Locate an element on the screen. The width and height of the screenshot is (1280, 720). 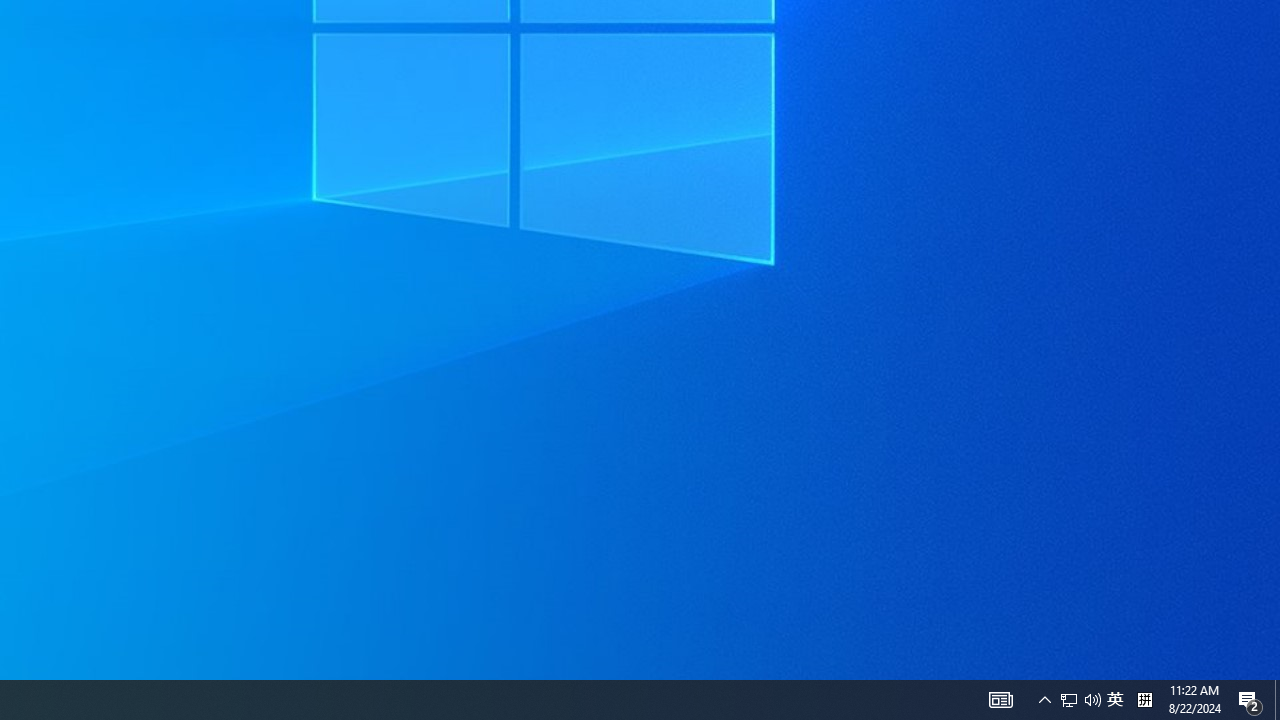
Notification Chevron is located at coordinates (1044, 700).